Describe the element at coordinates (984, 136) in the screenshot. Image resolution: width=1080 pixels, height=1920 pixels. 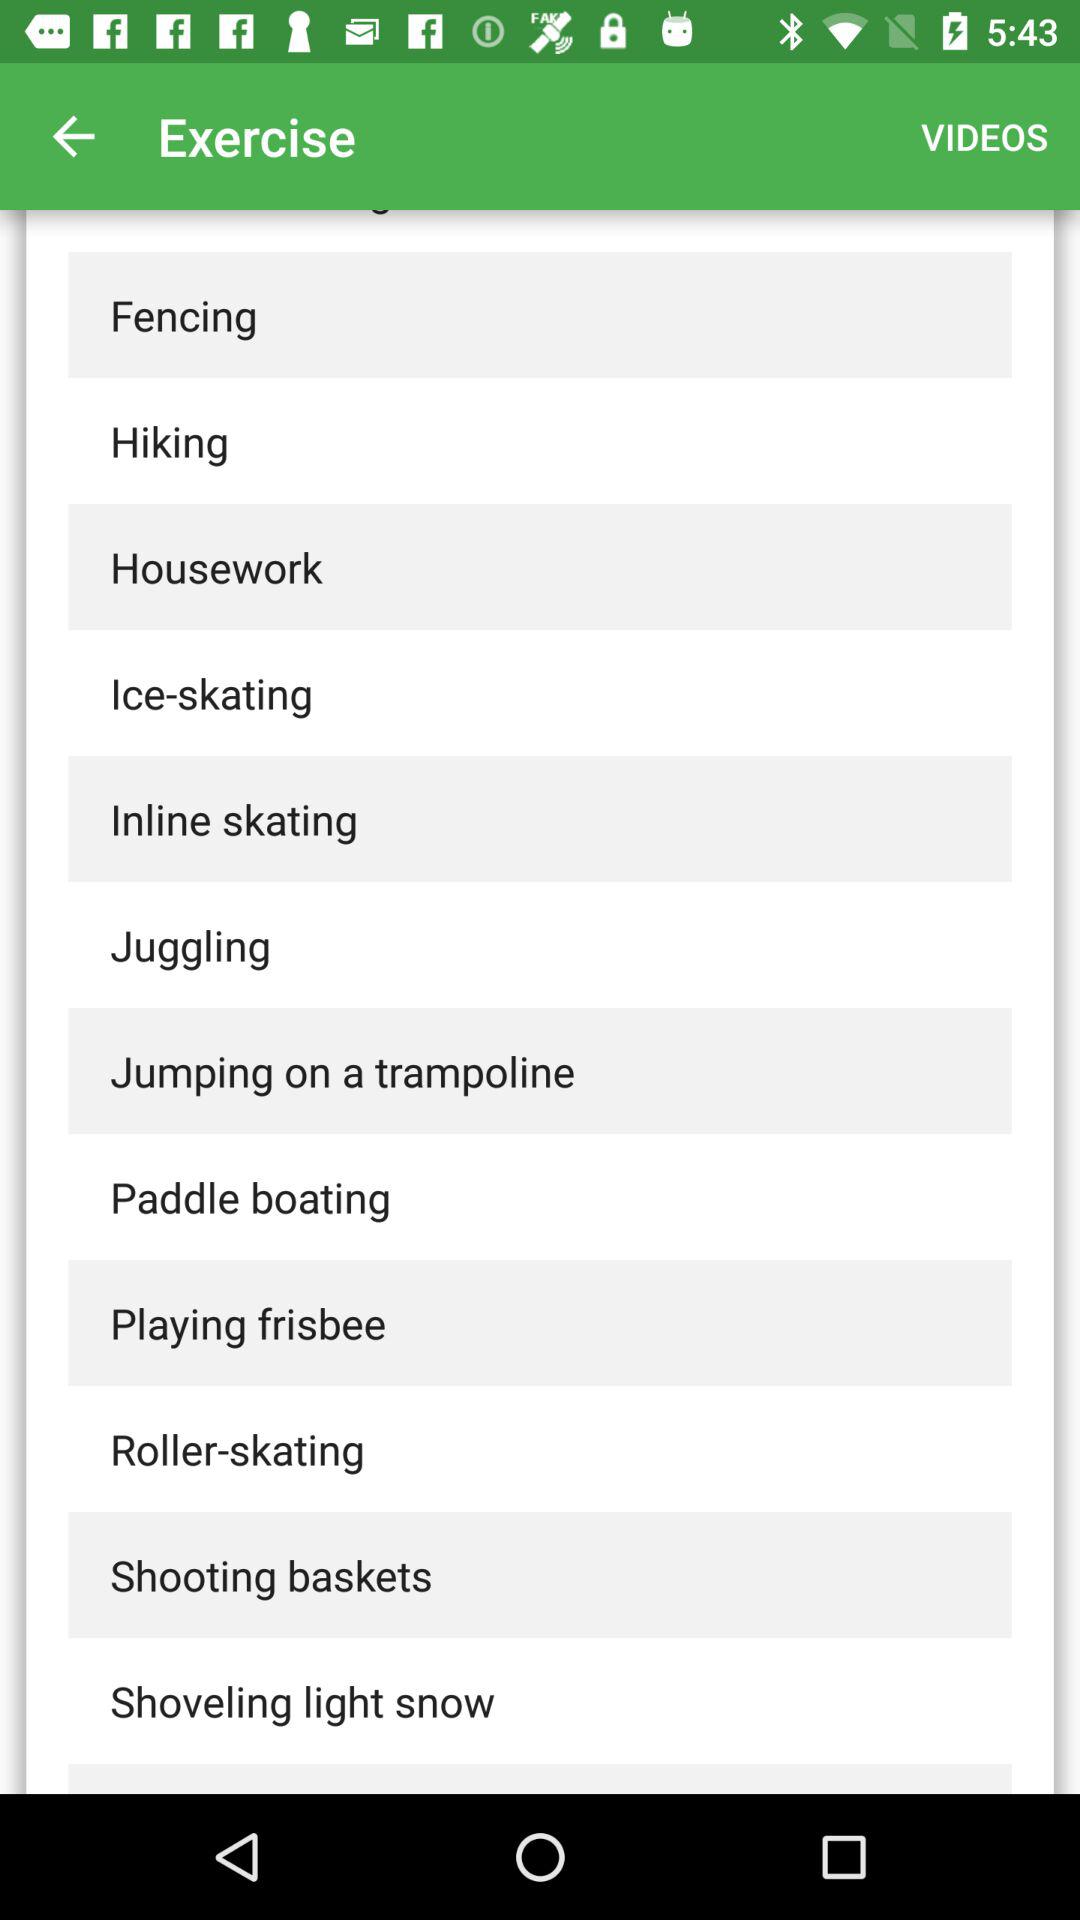
I see `select the videos icon` at that location.